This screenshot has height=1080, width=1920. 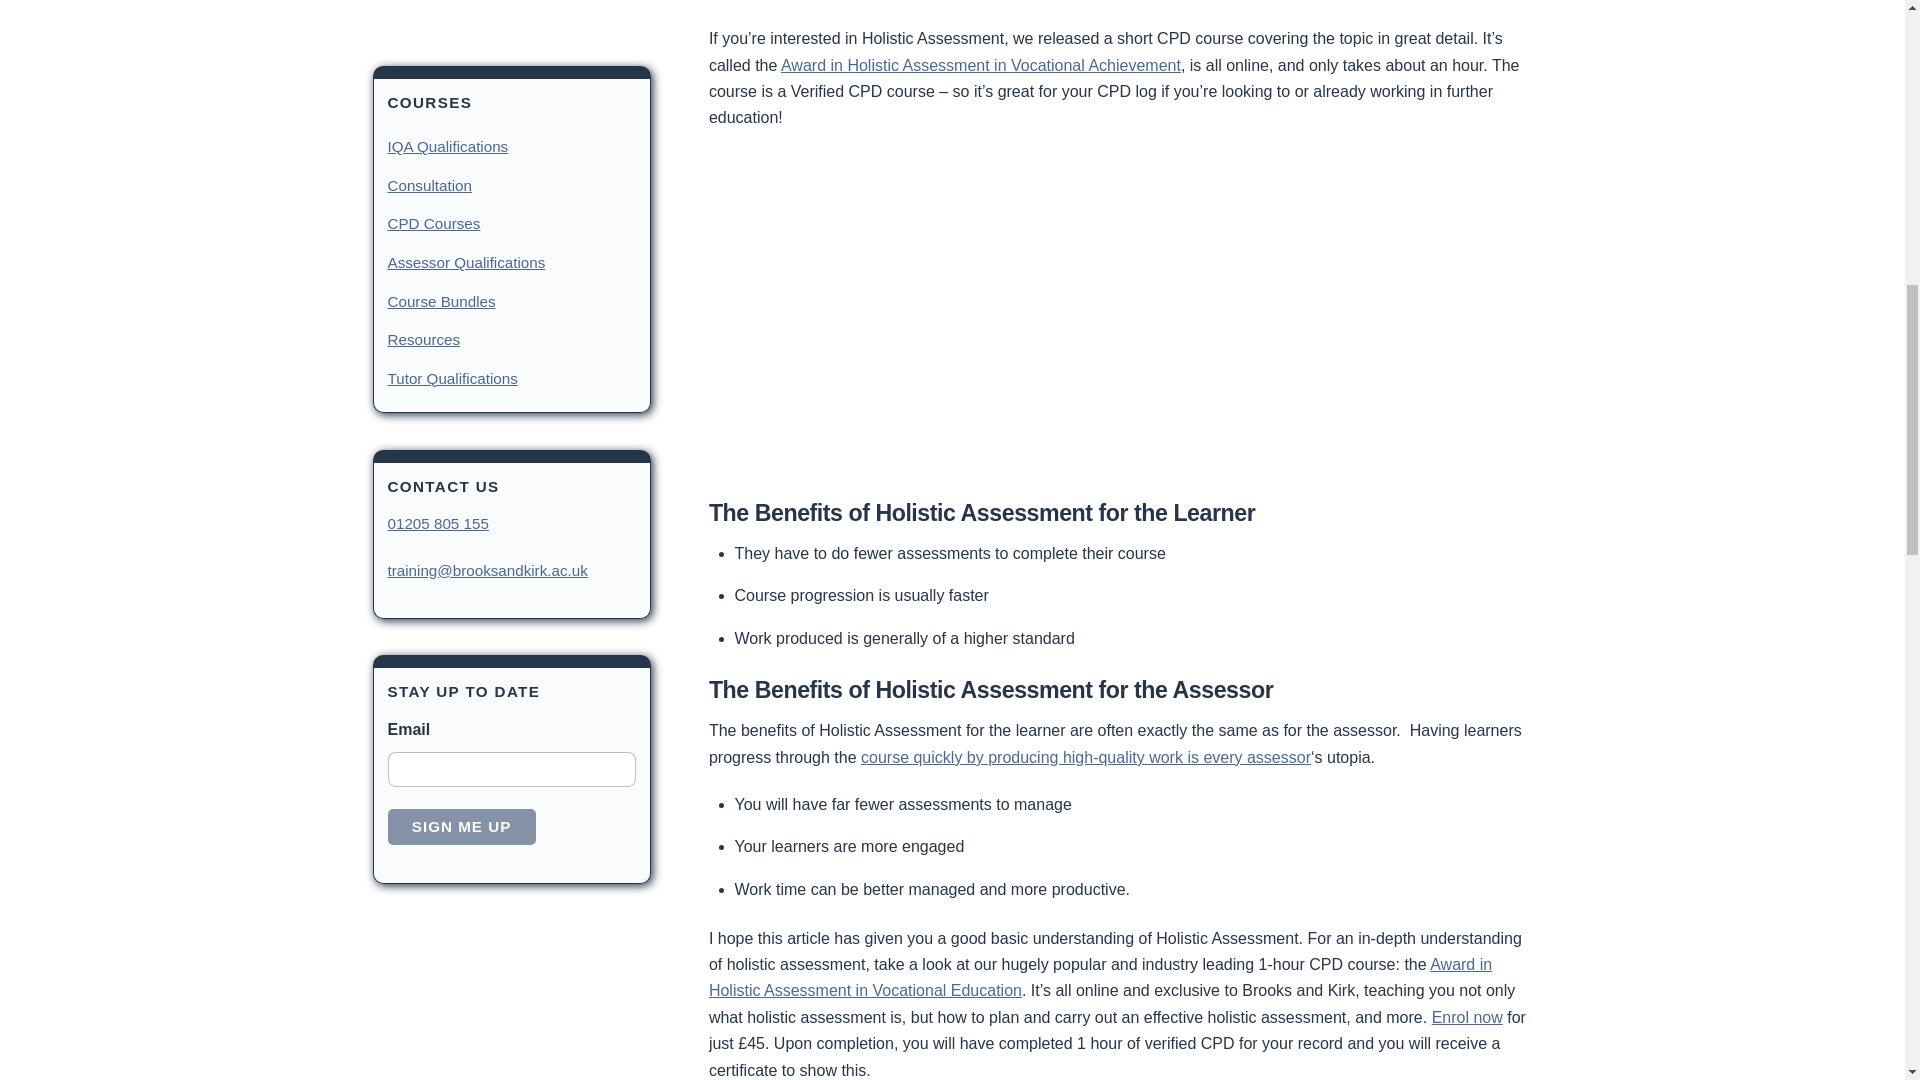 I want to click on YouTube video player, so click(x=988, y=310).